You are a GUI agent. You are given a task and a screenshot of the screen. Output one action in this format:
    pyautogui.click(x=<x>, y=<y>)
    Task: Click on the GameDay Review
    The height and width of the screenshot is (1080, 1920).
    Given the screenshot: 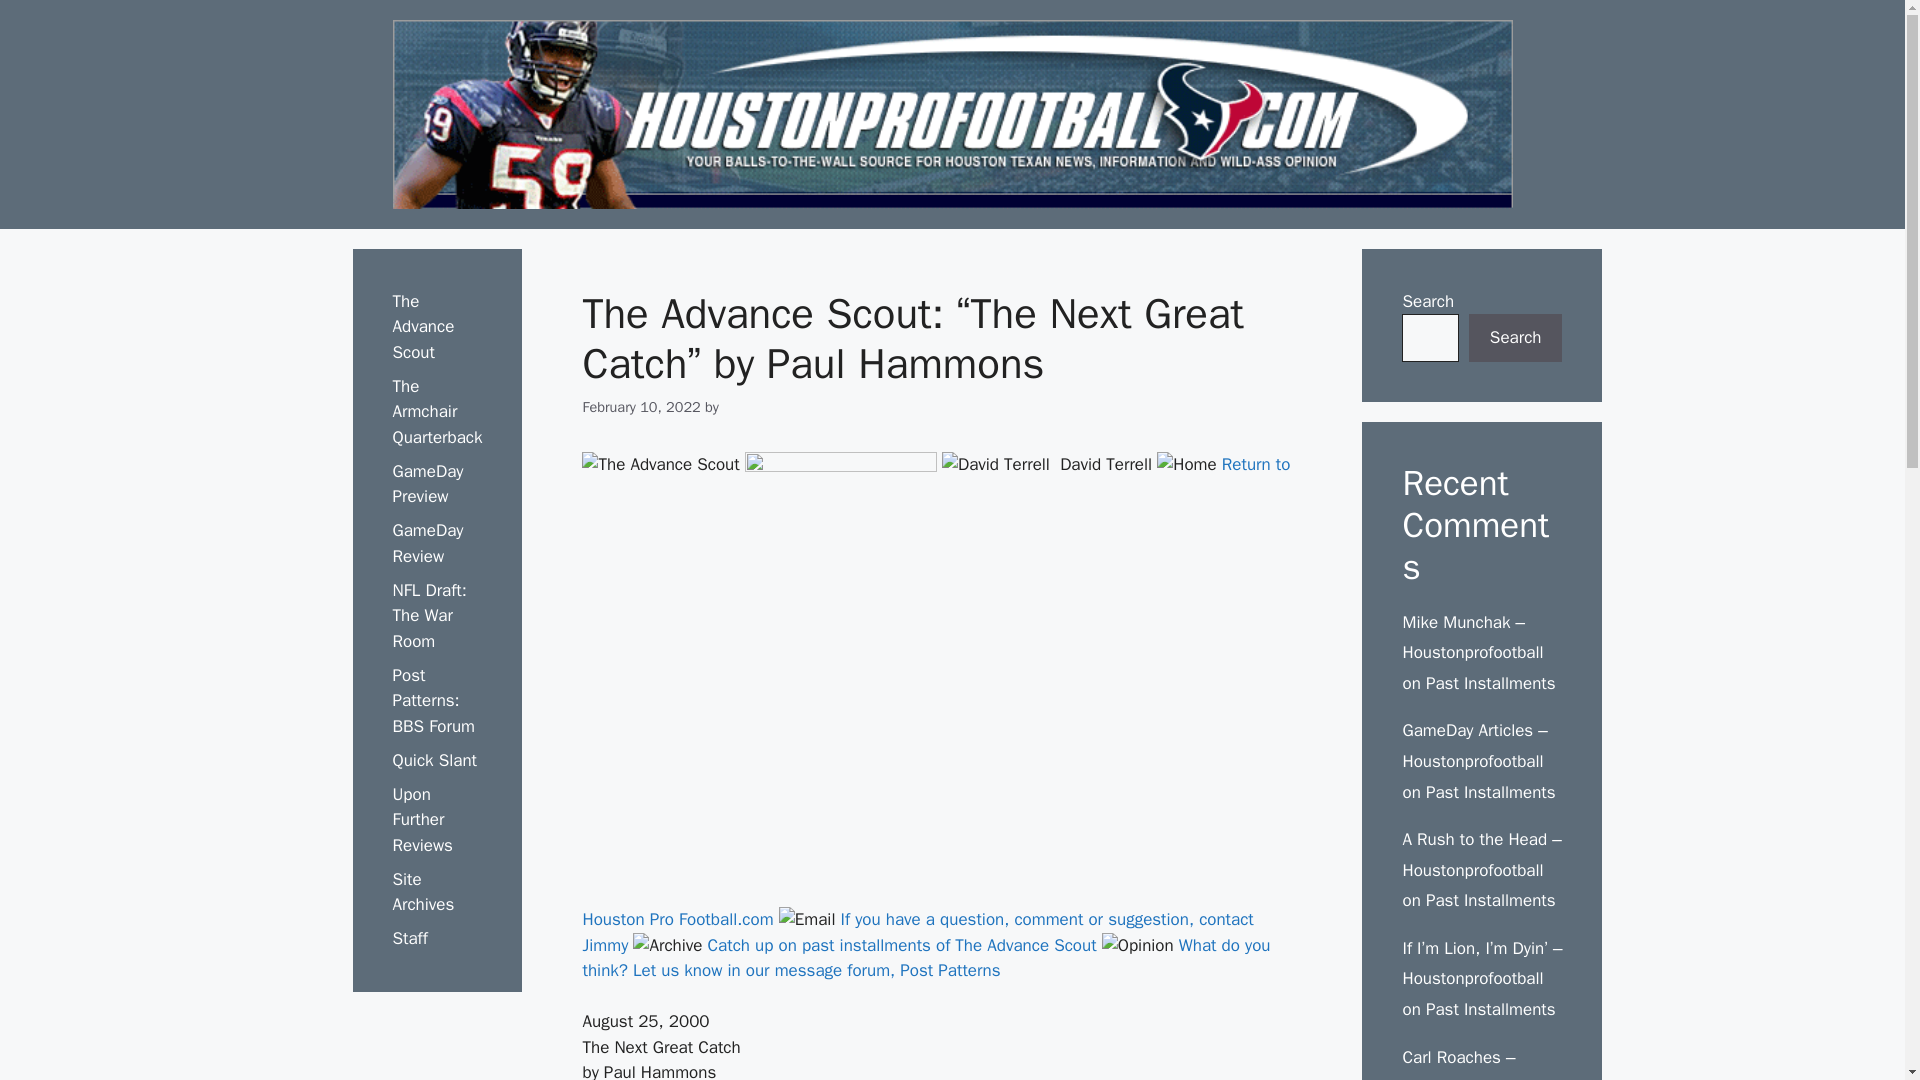 What is the action you would take?
    pyautogui.click(x=426, y=543)
    